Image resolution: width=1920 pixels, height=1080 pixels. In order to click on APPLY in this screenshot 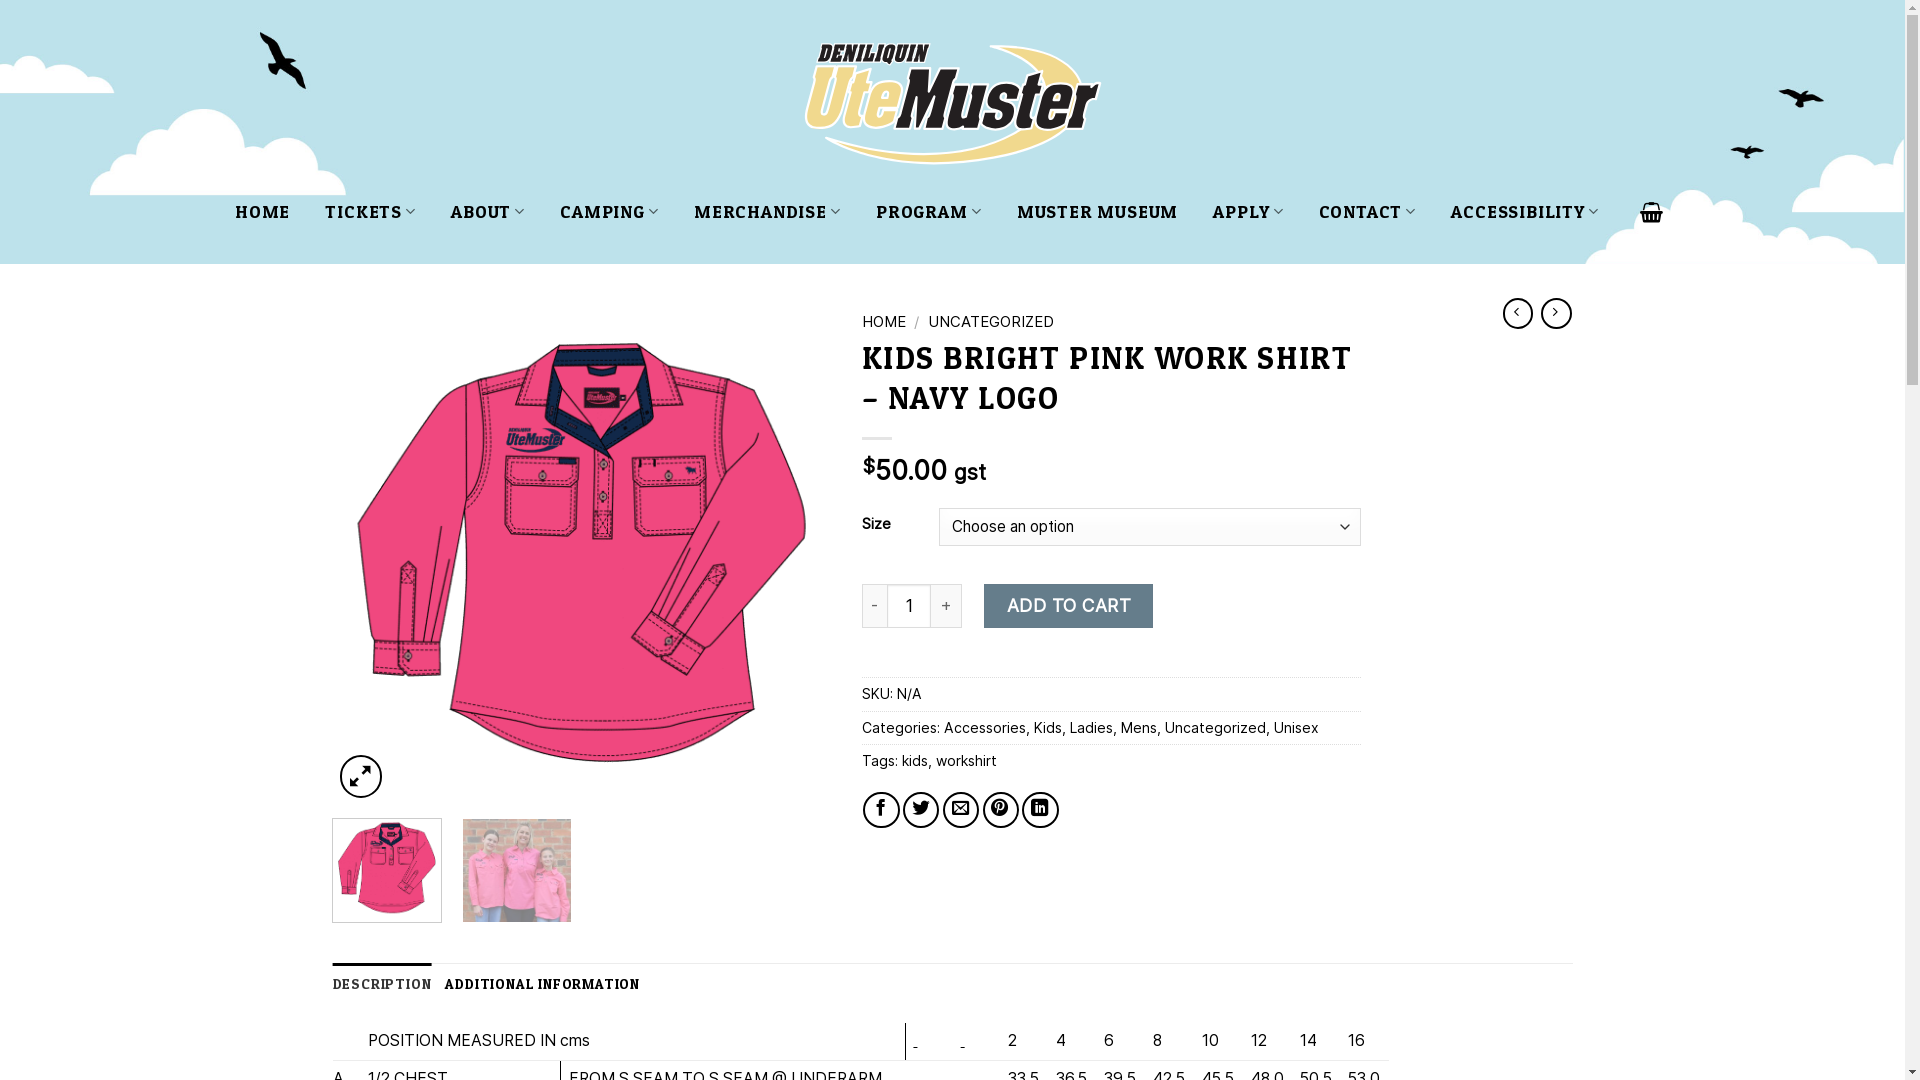, I will do `click(1248, 212)`.